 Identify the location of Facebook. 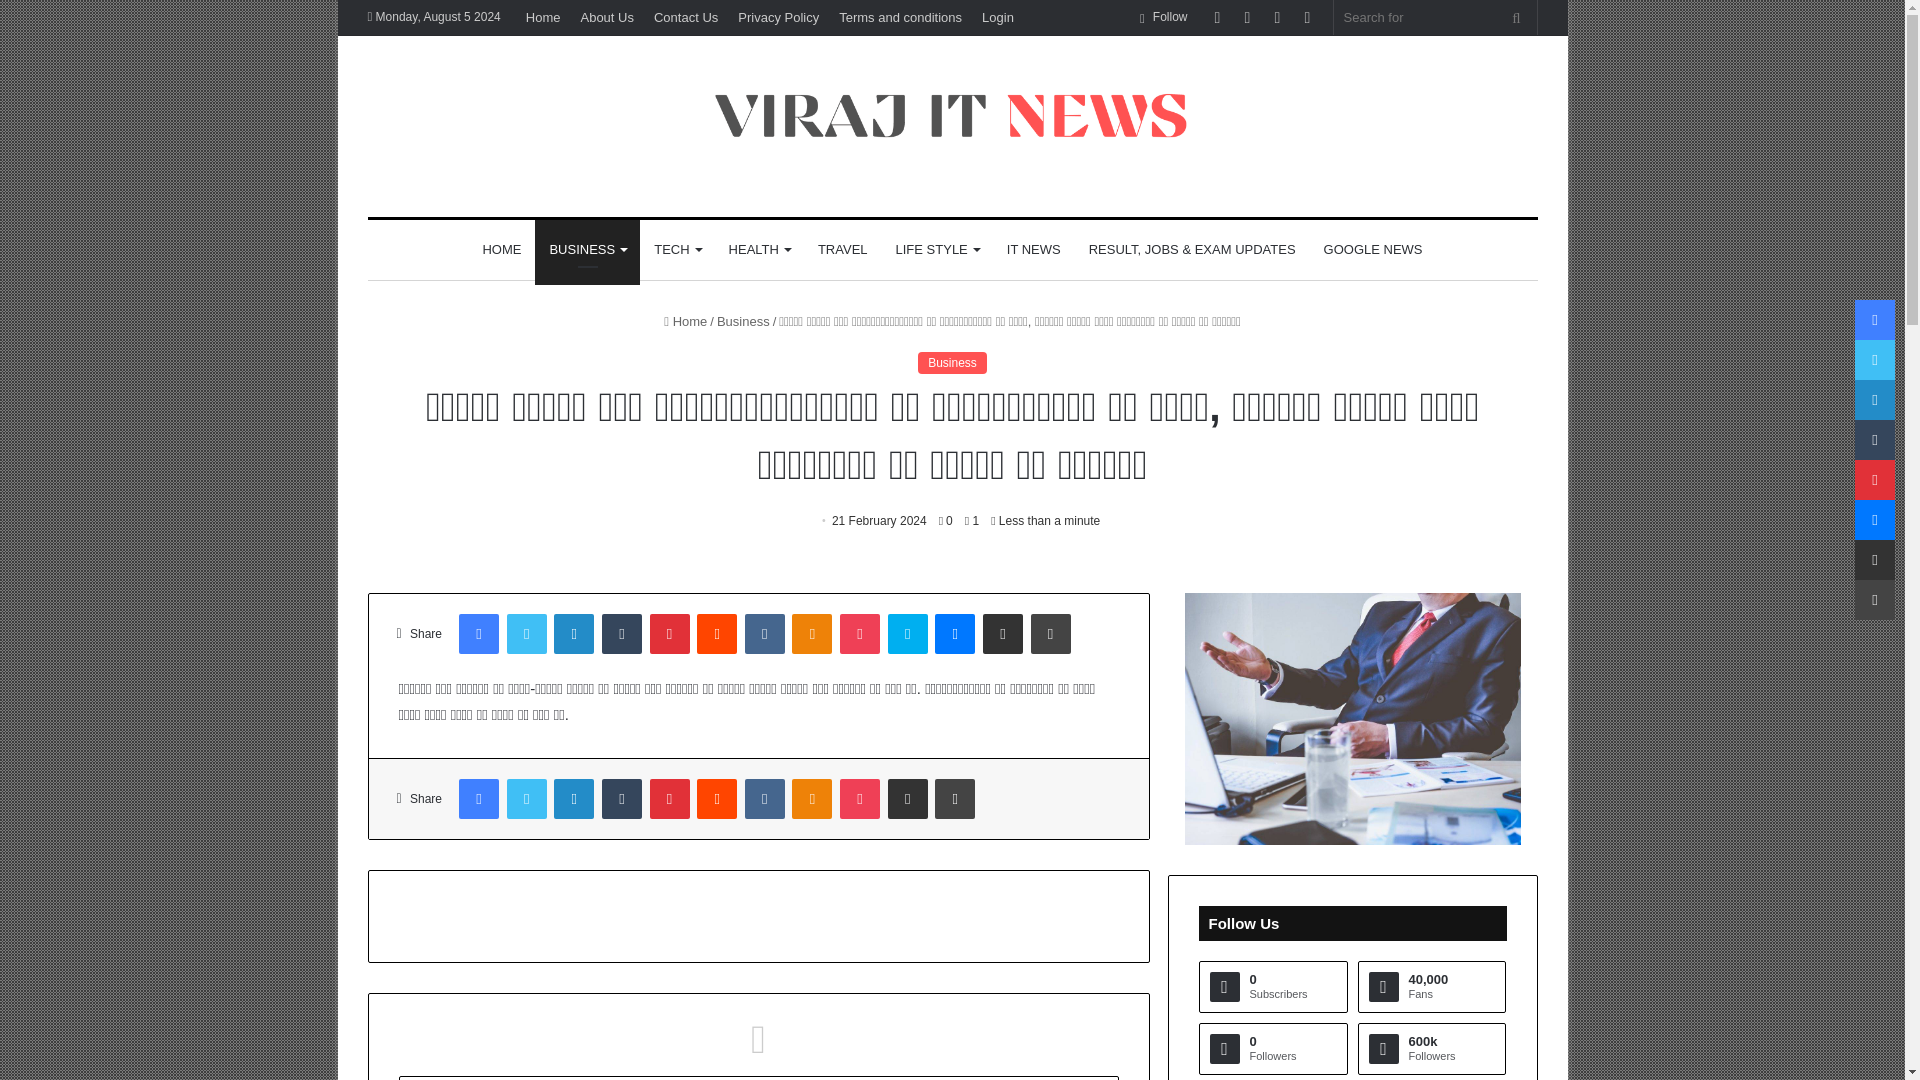
(478, 634).